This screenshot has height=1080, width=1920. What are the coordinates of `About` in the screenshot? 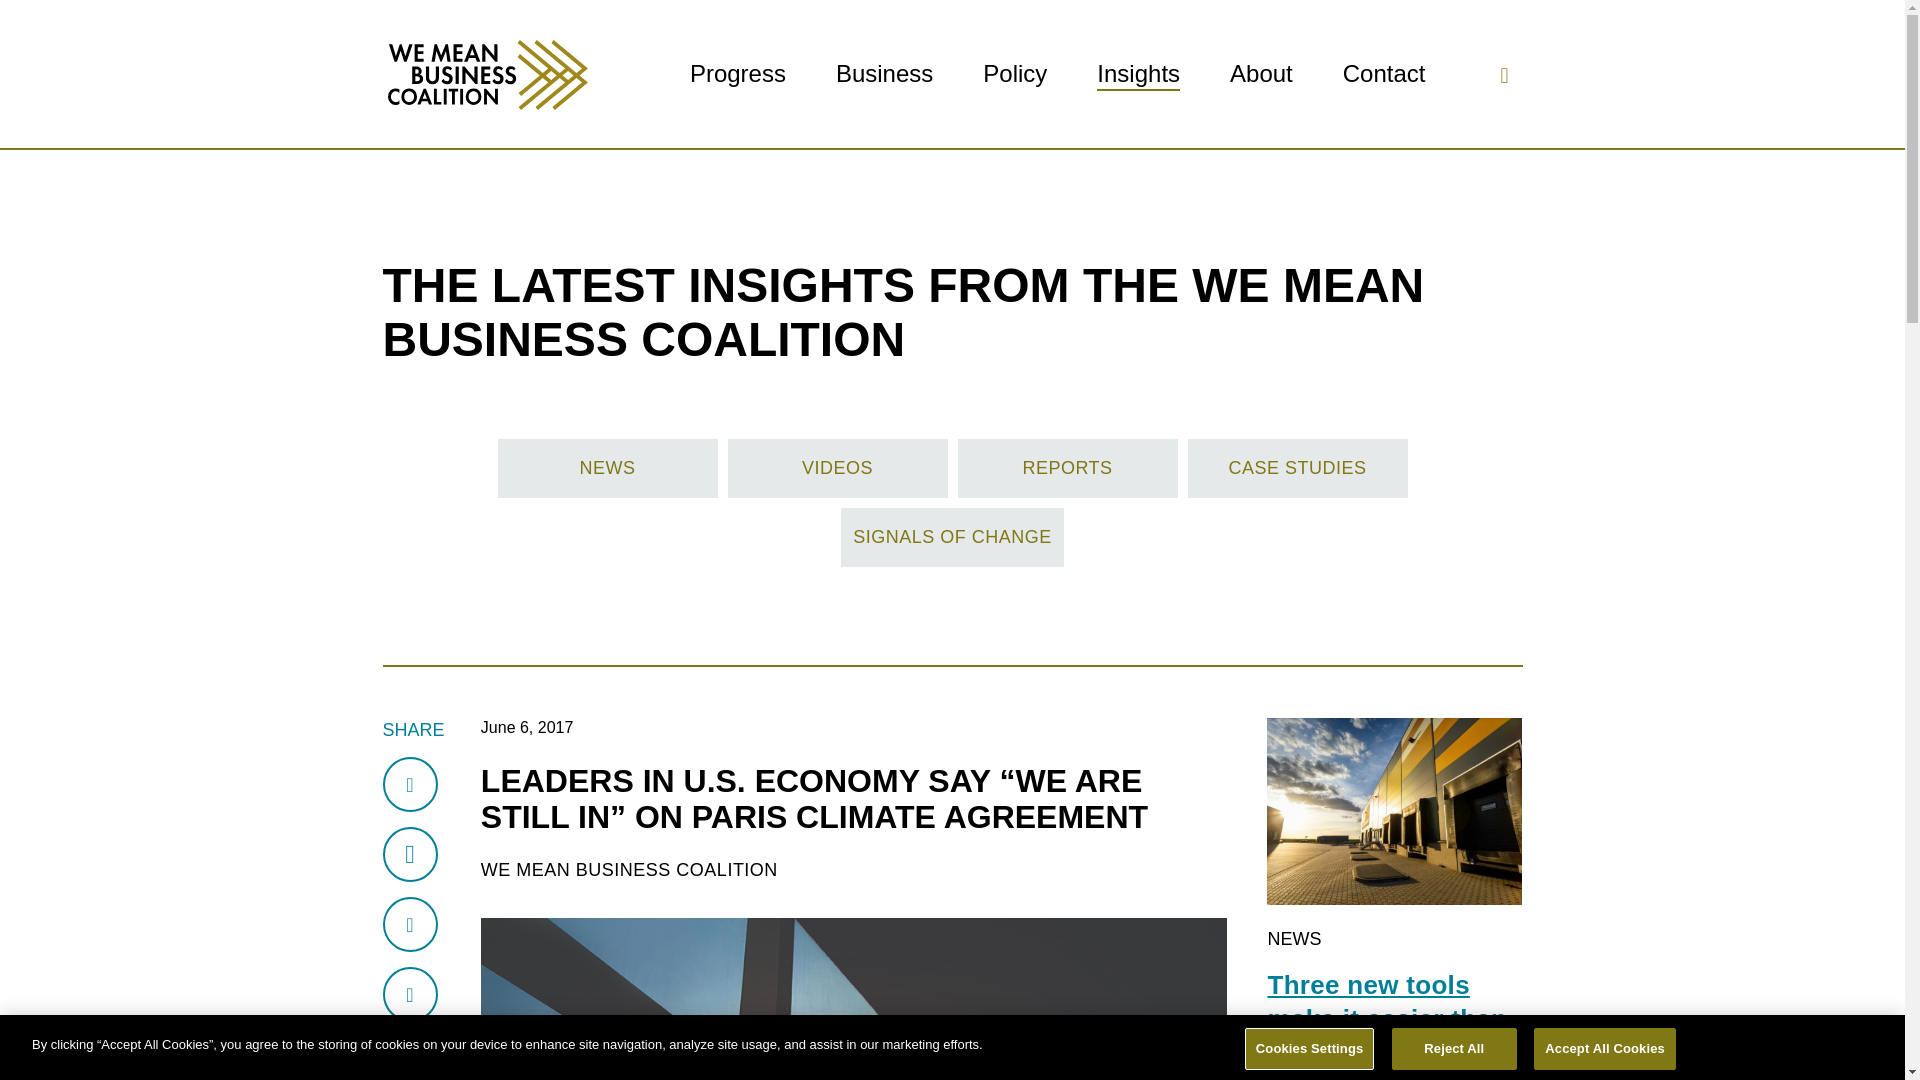 It's located at (1261, 74).